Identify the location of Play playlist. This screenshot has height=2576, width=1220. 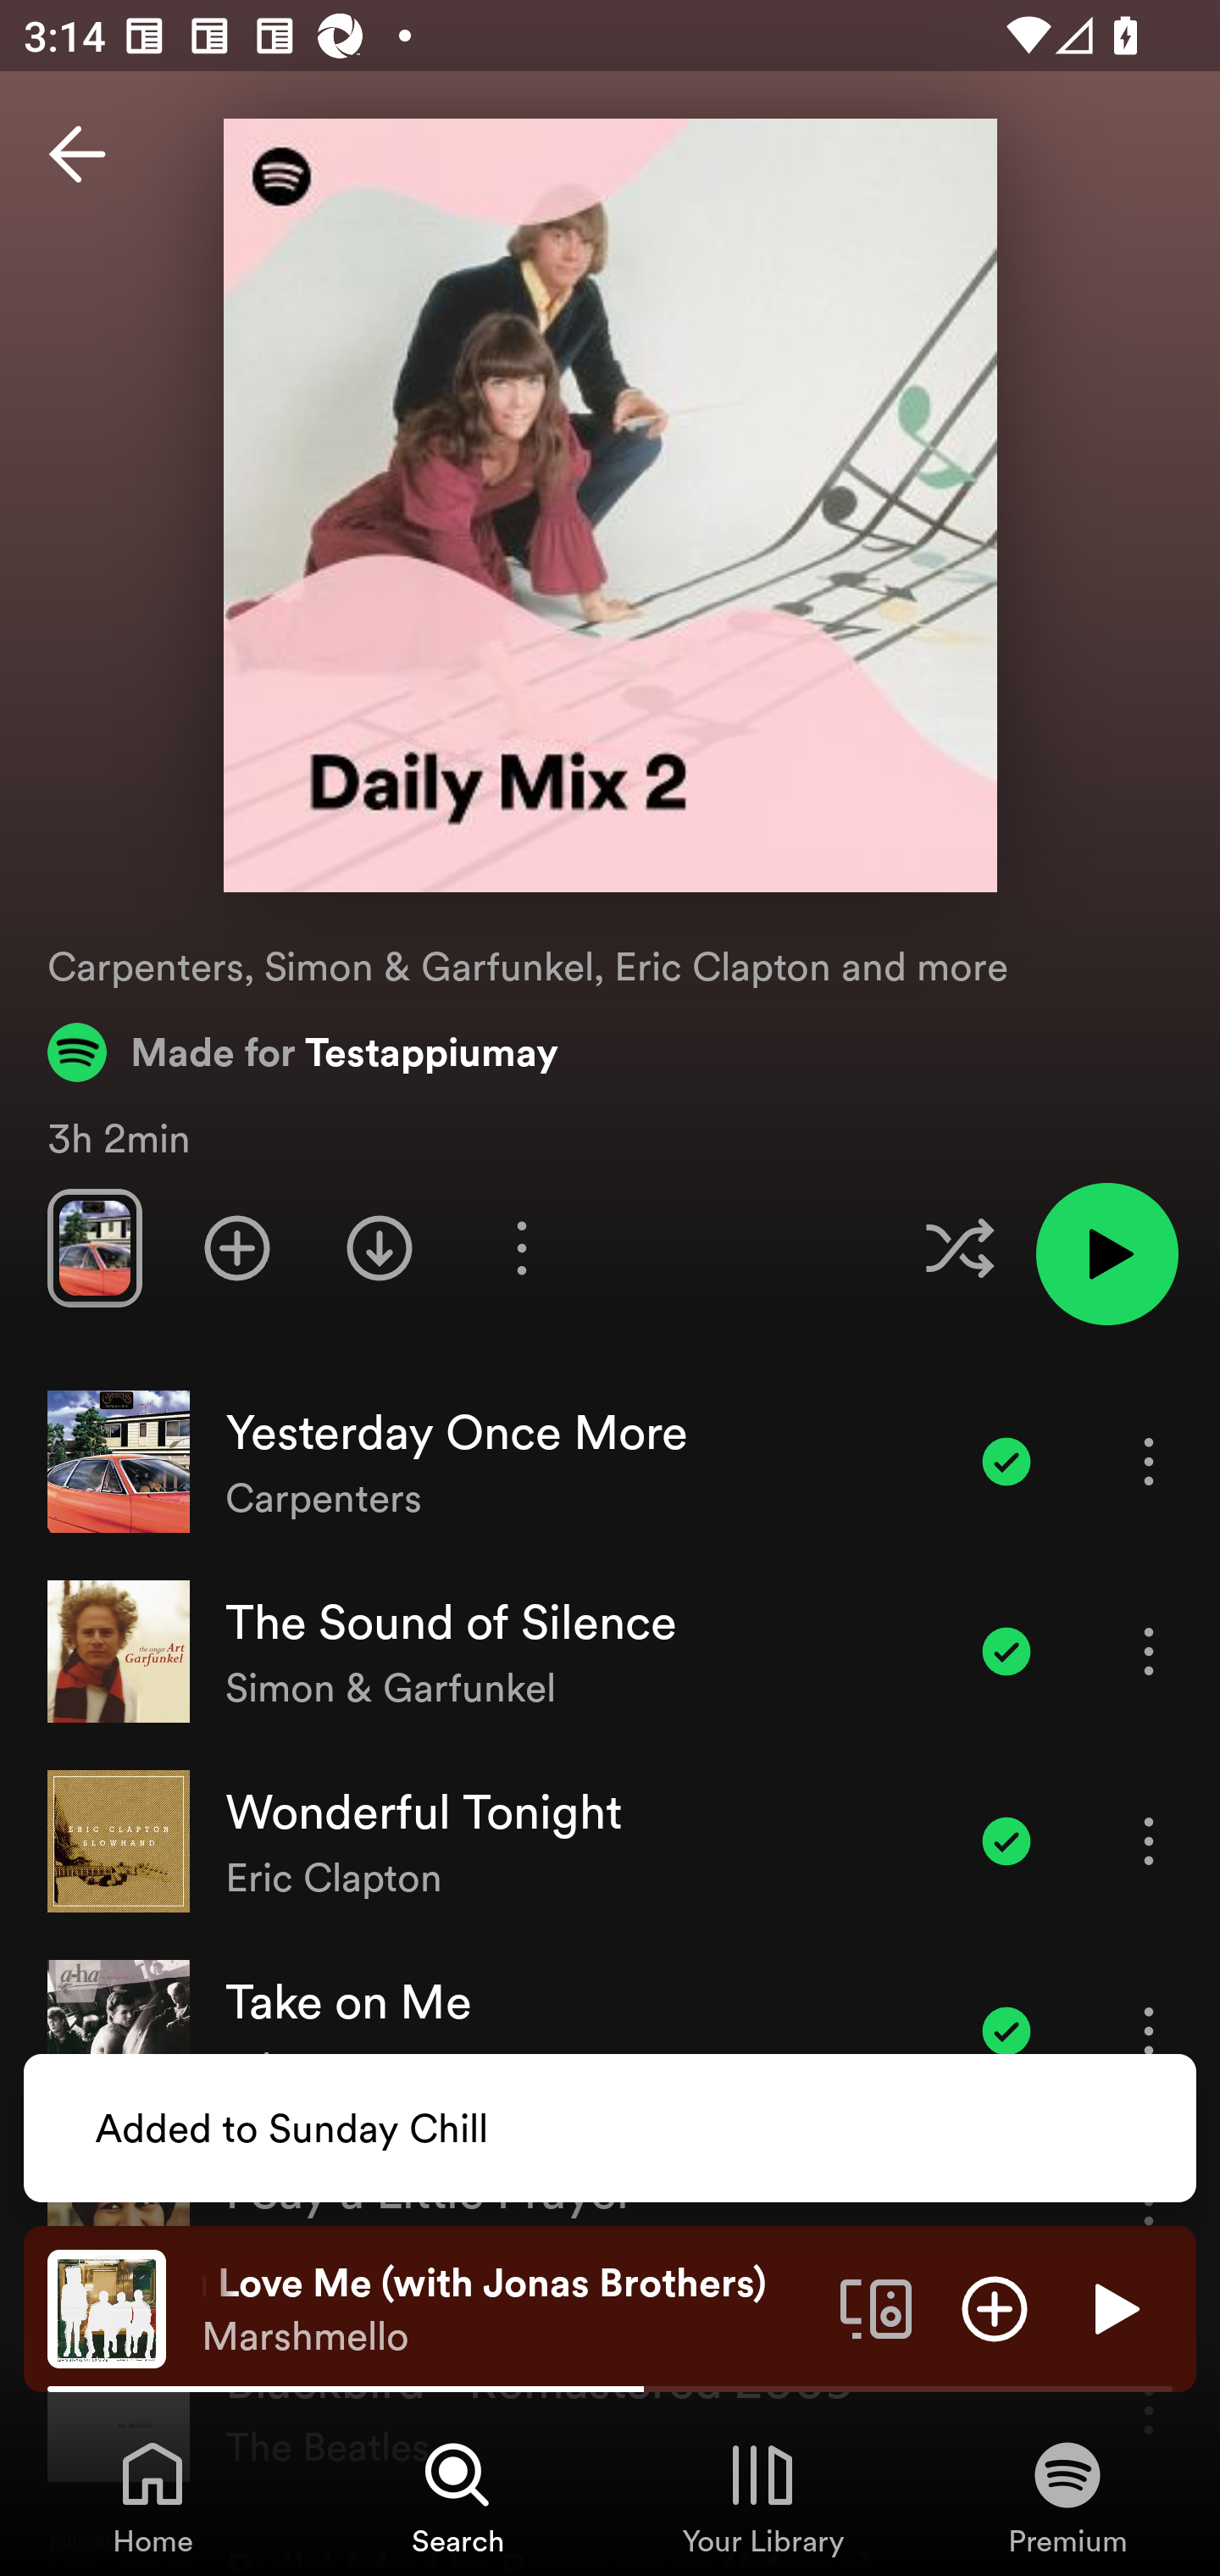
(1106, 1254).